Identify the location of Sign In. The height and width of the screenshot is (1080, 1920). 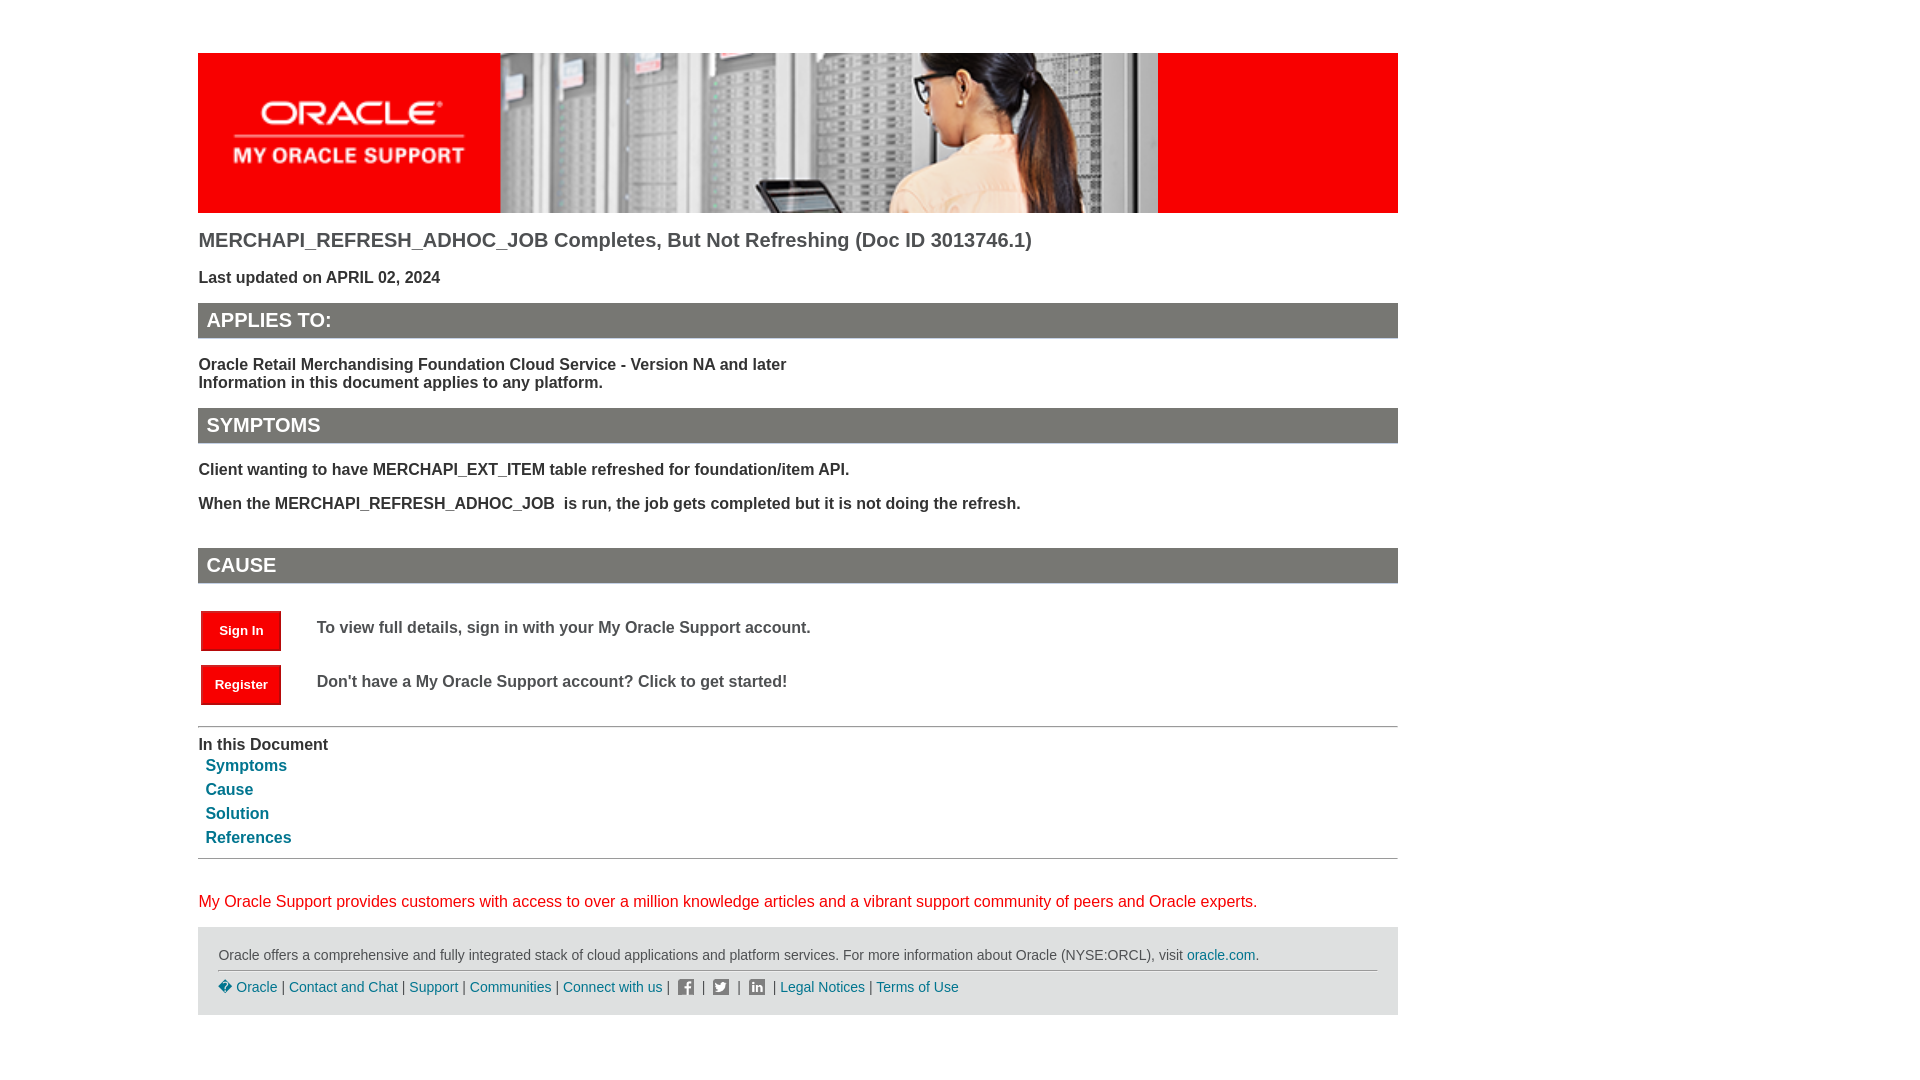
(251, 630).